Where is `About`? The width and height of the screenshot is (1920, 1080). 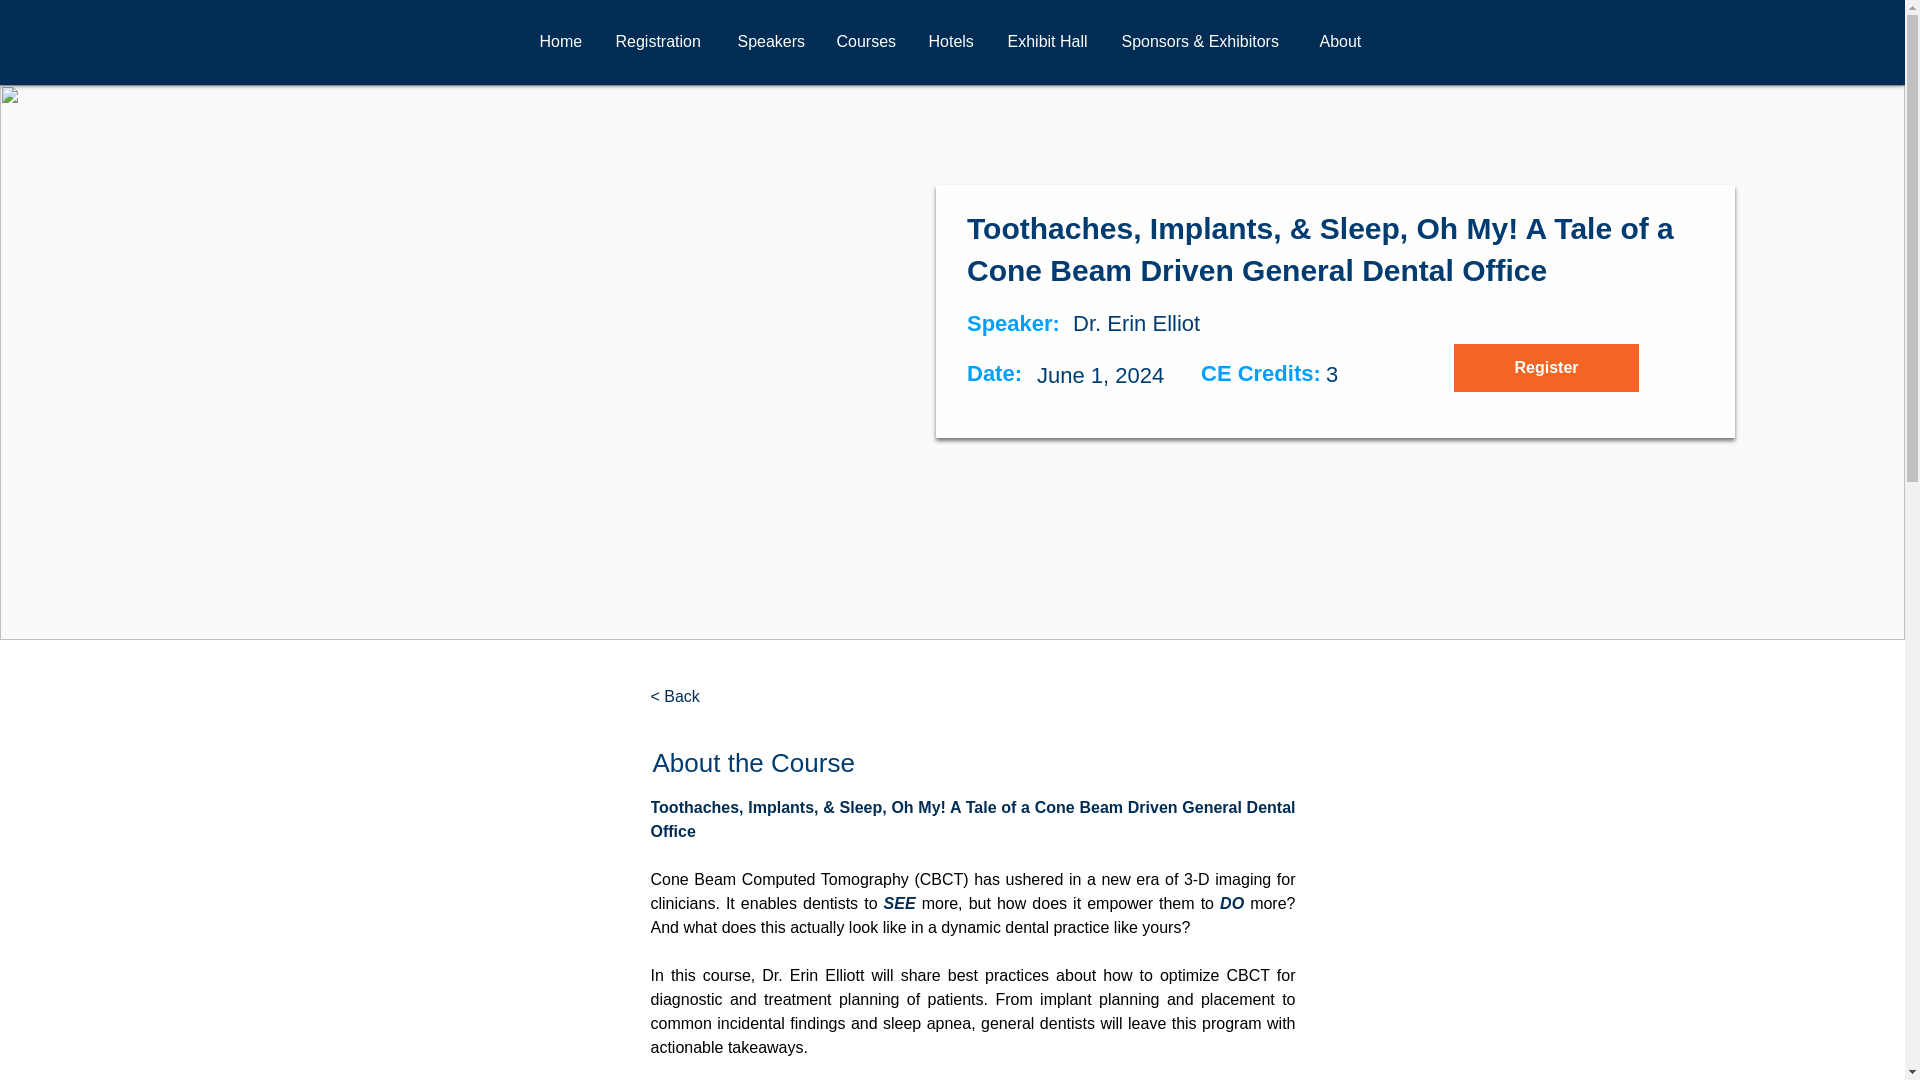
About is located at coordinates (1342, 42).